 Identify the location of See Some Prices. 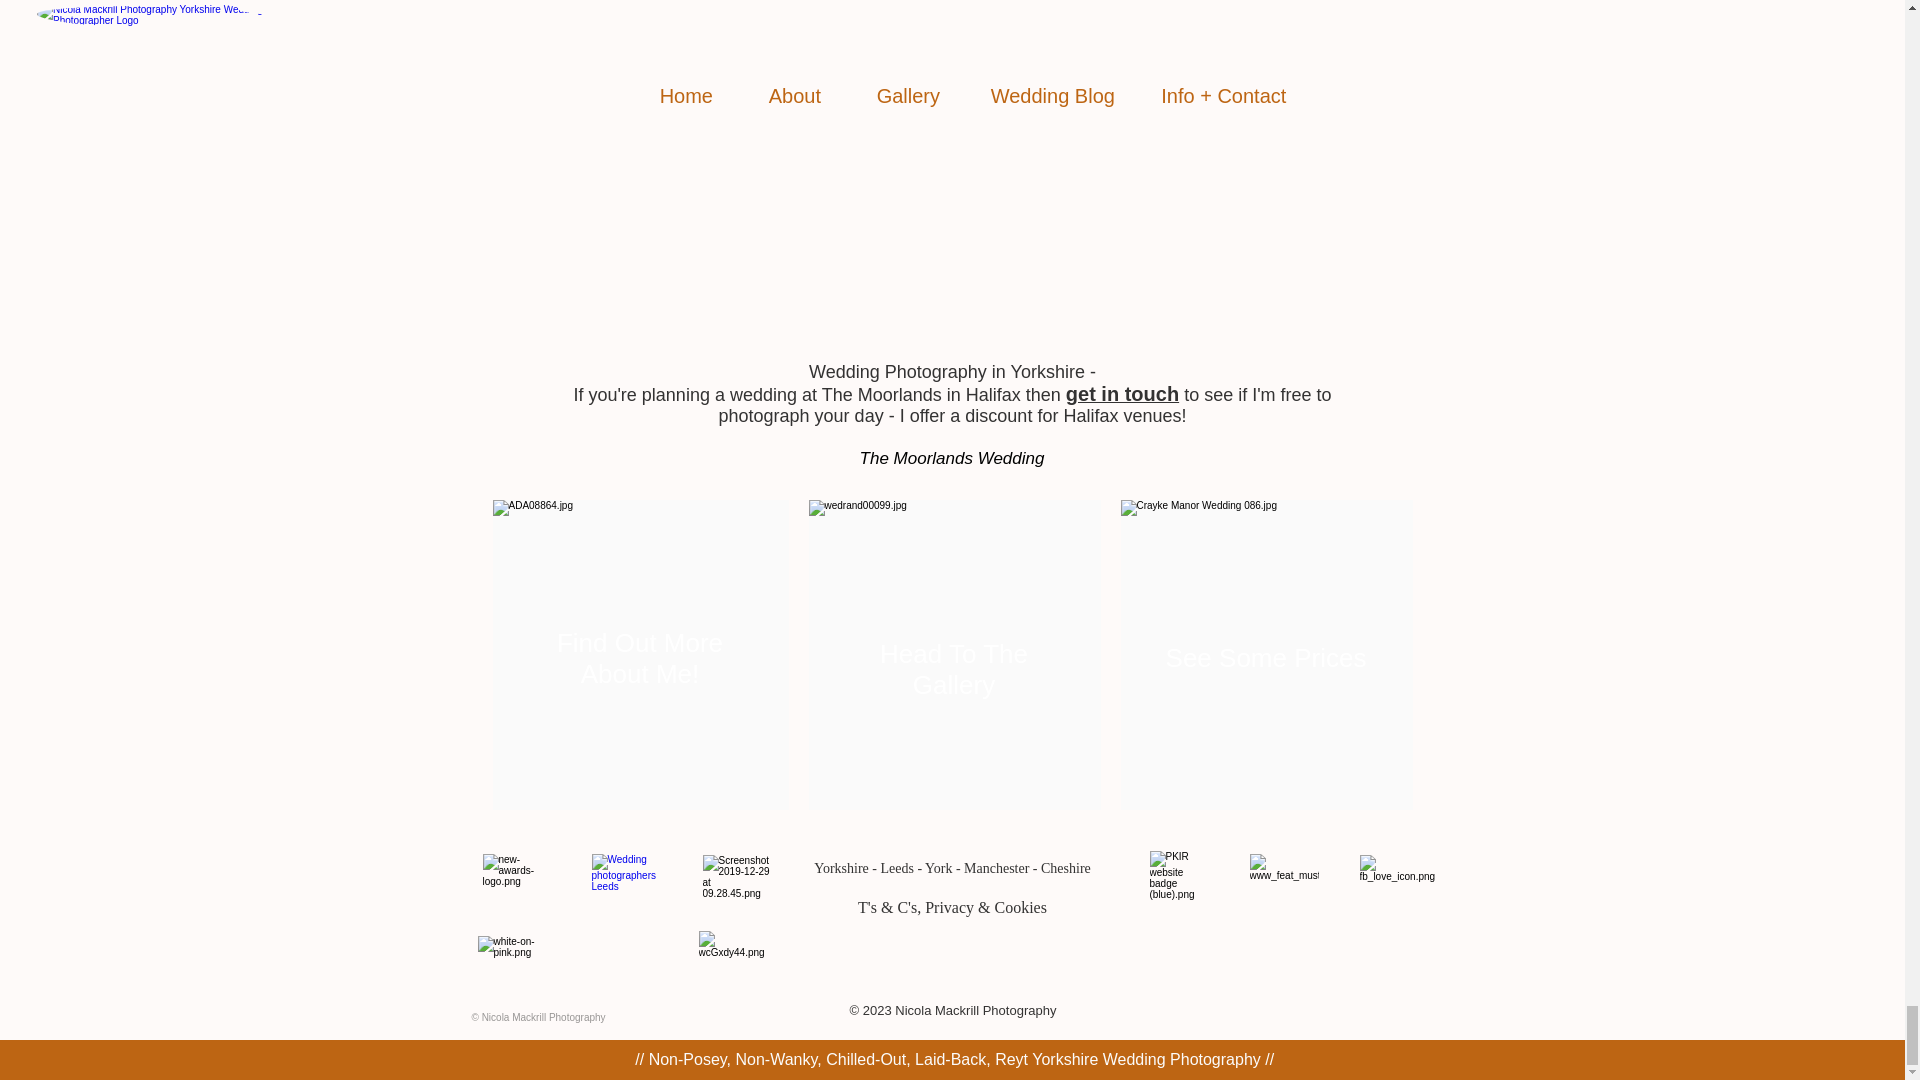
(1266, 657).